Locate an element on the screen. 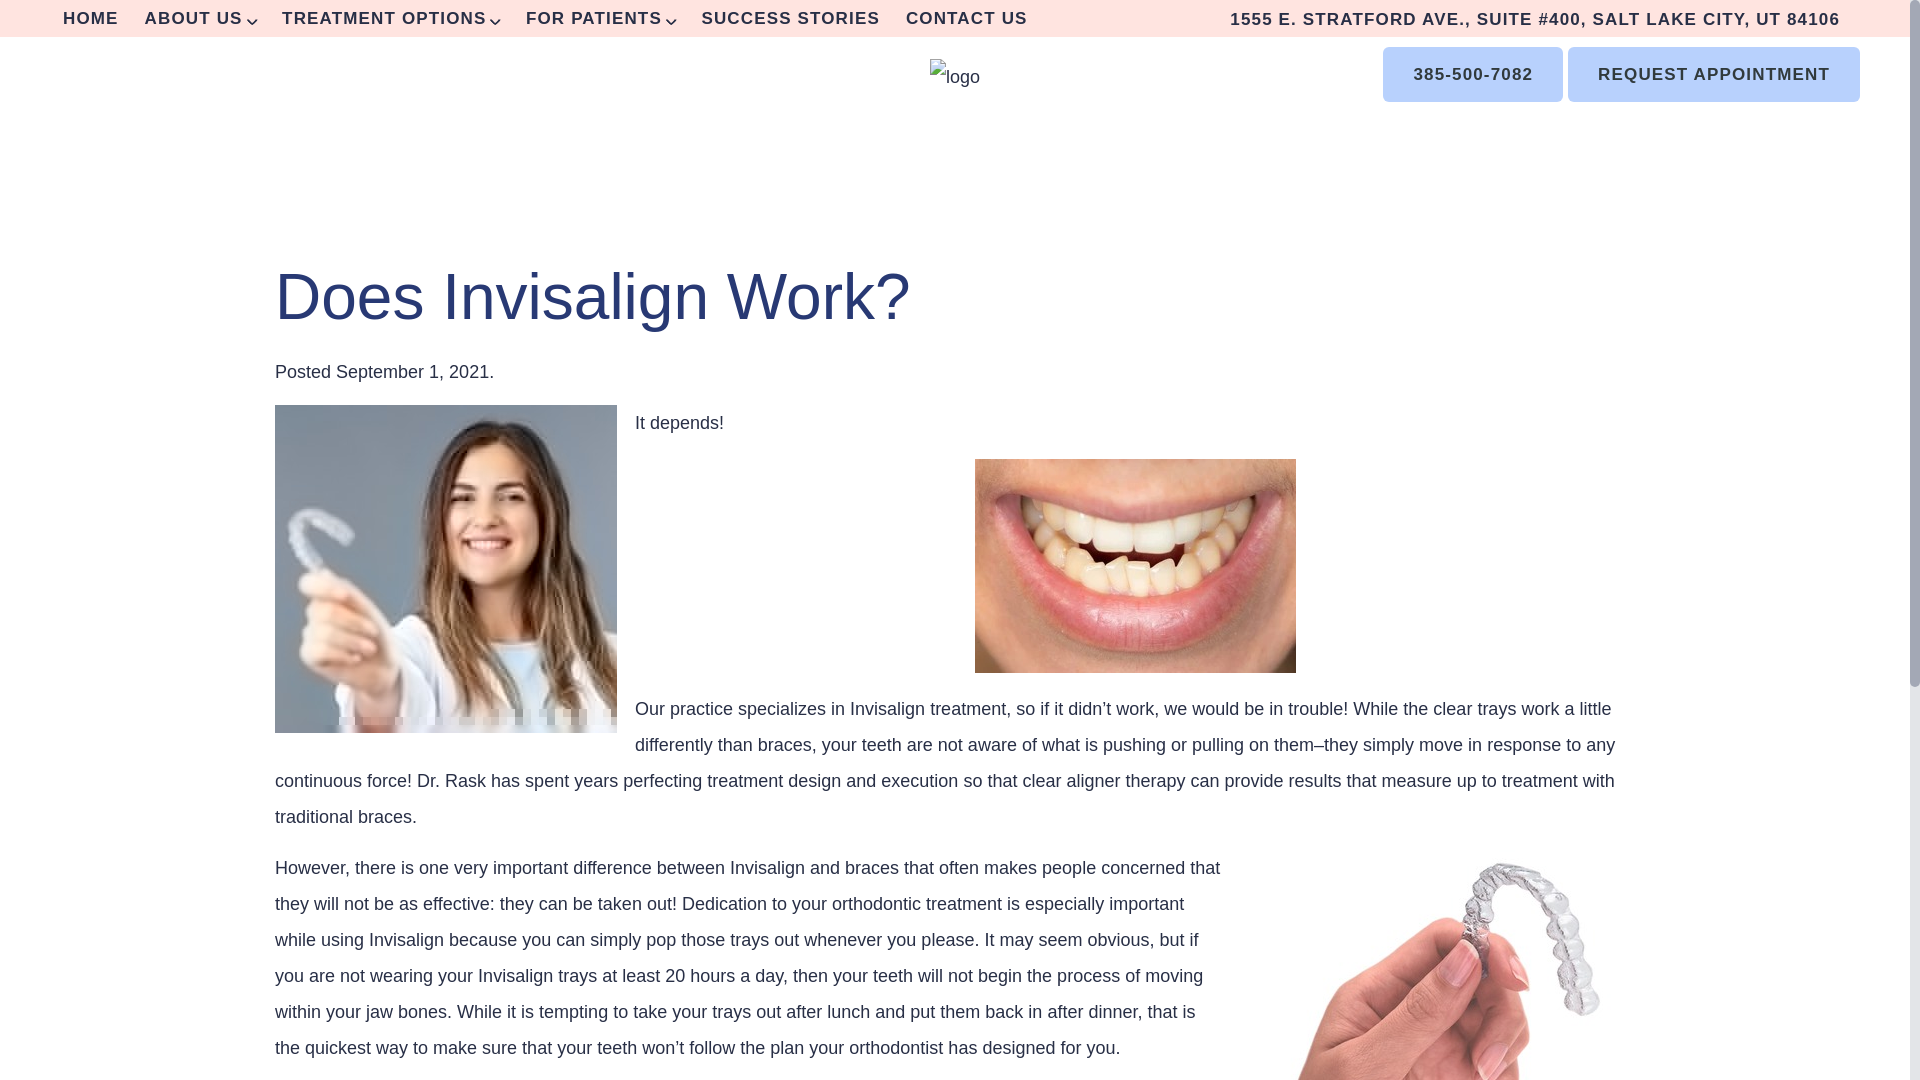 The height and width of the screenshot is (1080, 1920). HOME is located at coordinates (90, 18).